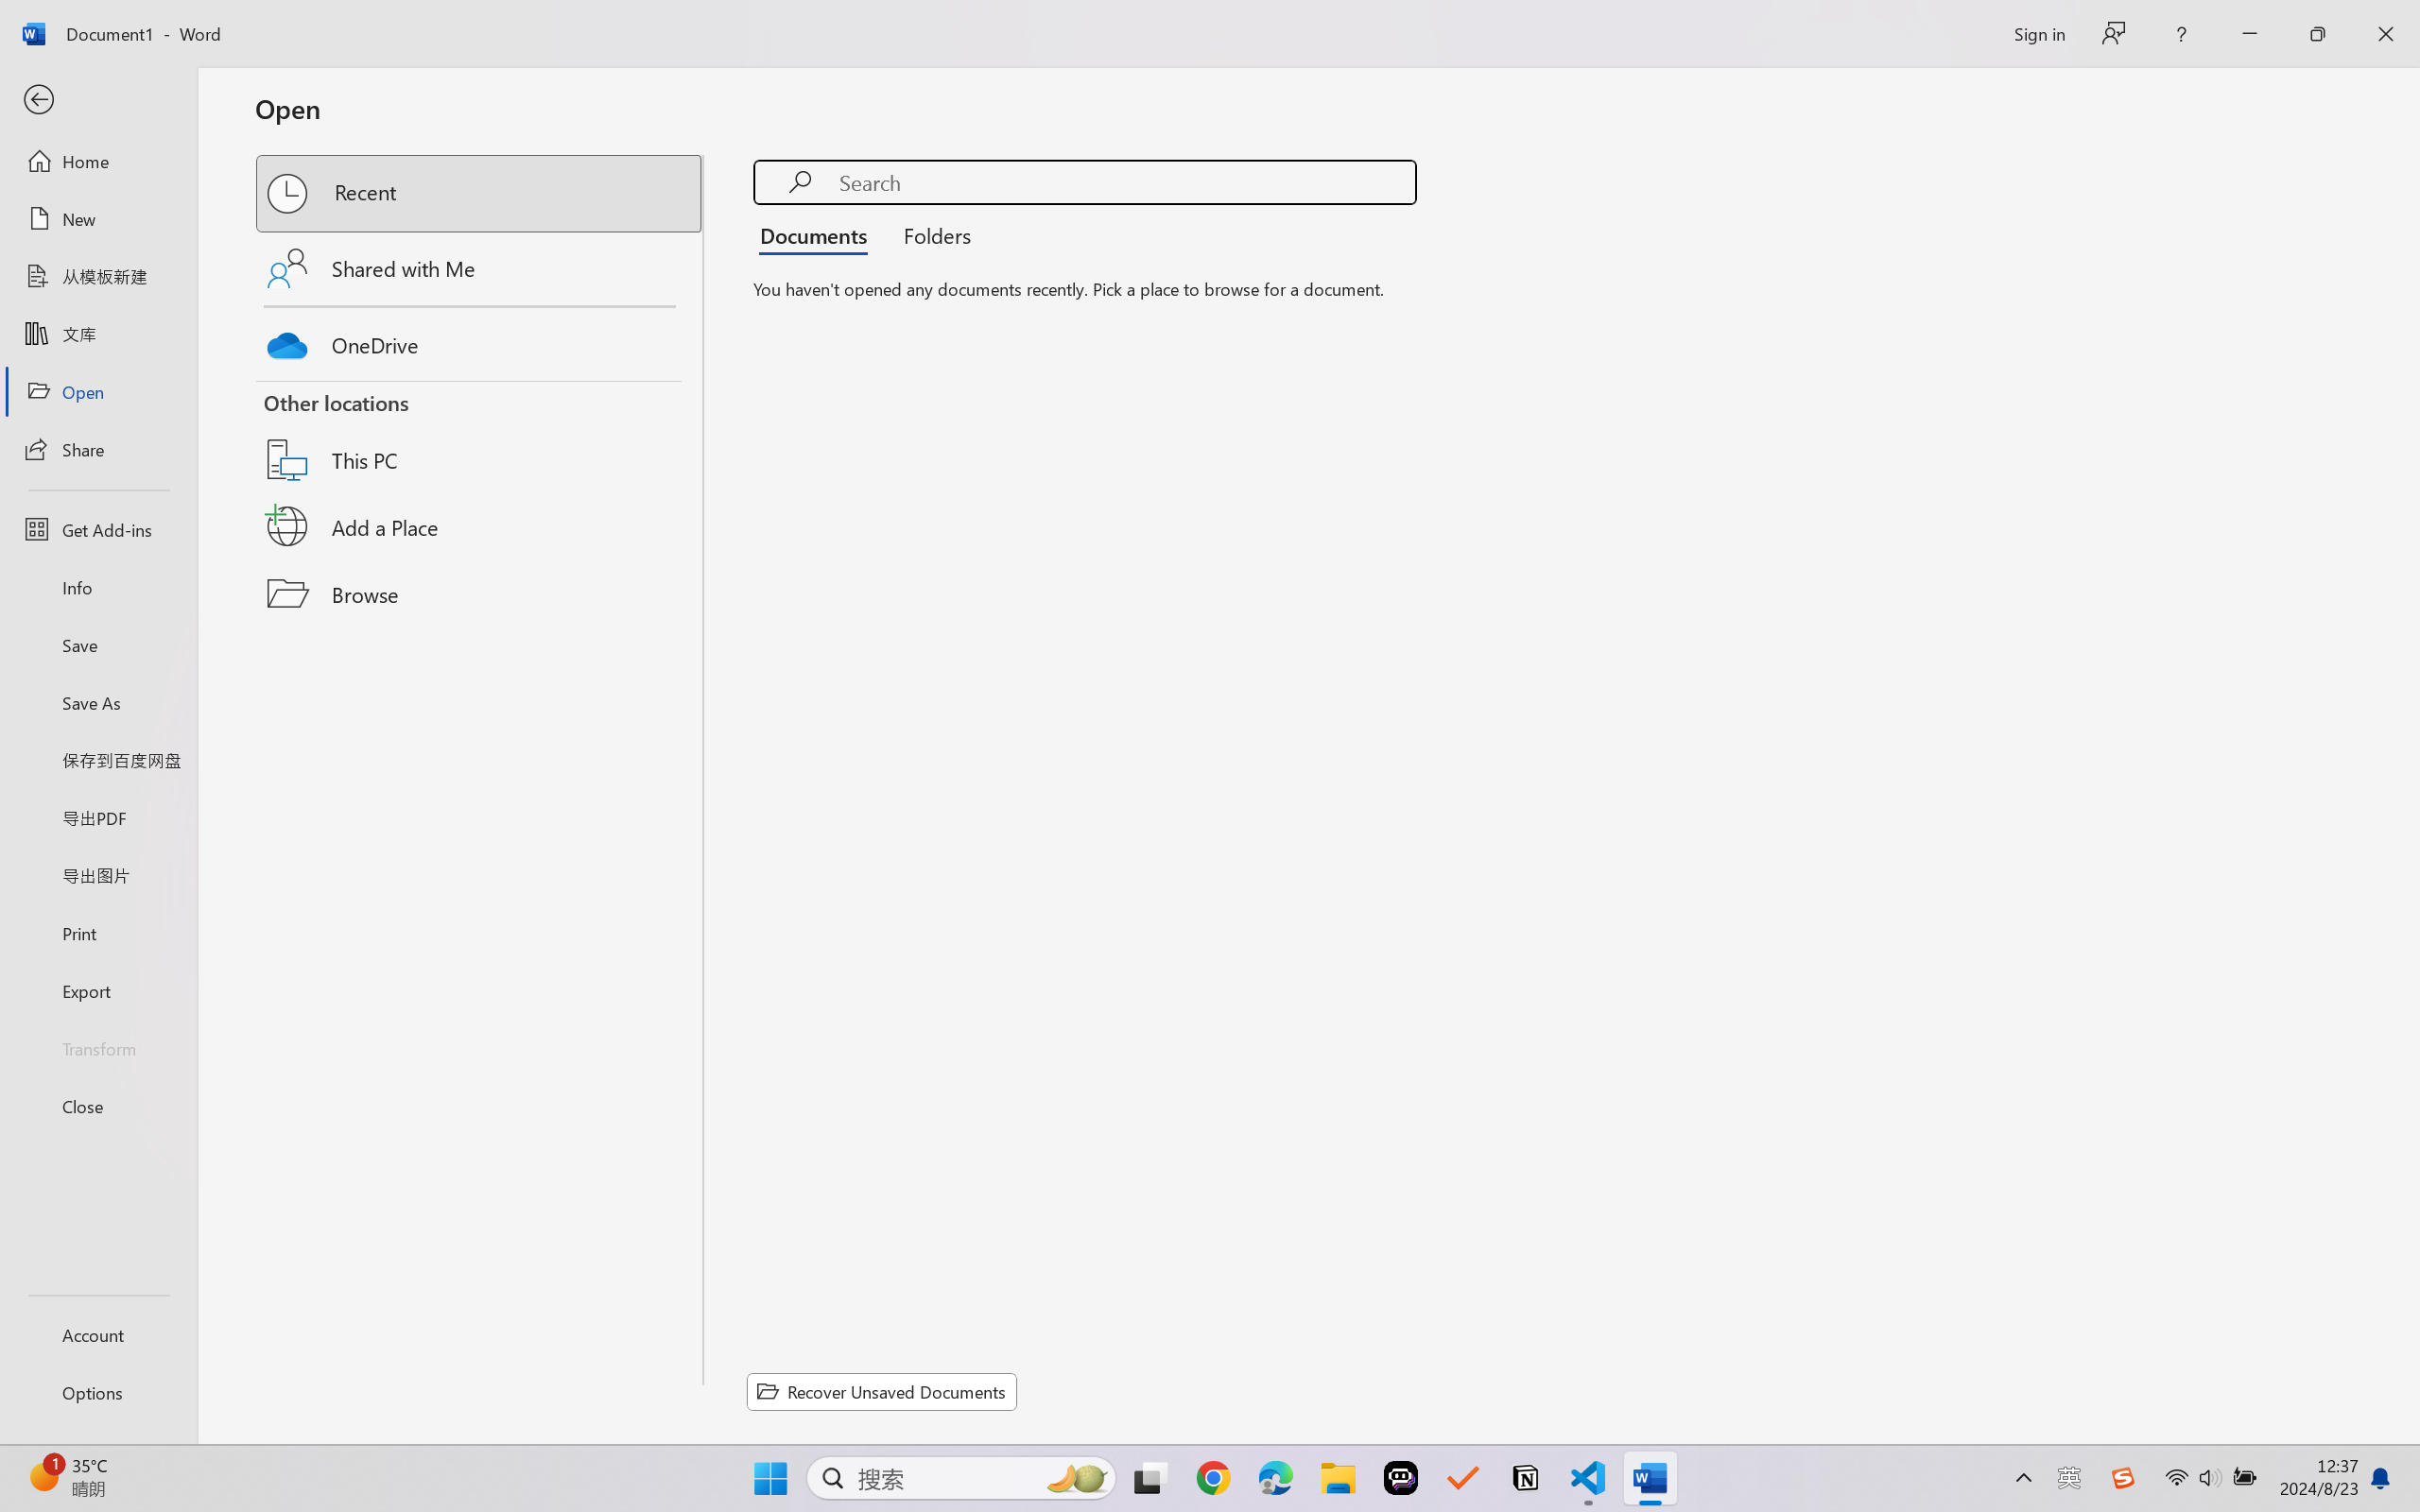  What do you see at coordinates (98, 932) in the screenshot?
I see `Print` at bounding box center [98, 932].